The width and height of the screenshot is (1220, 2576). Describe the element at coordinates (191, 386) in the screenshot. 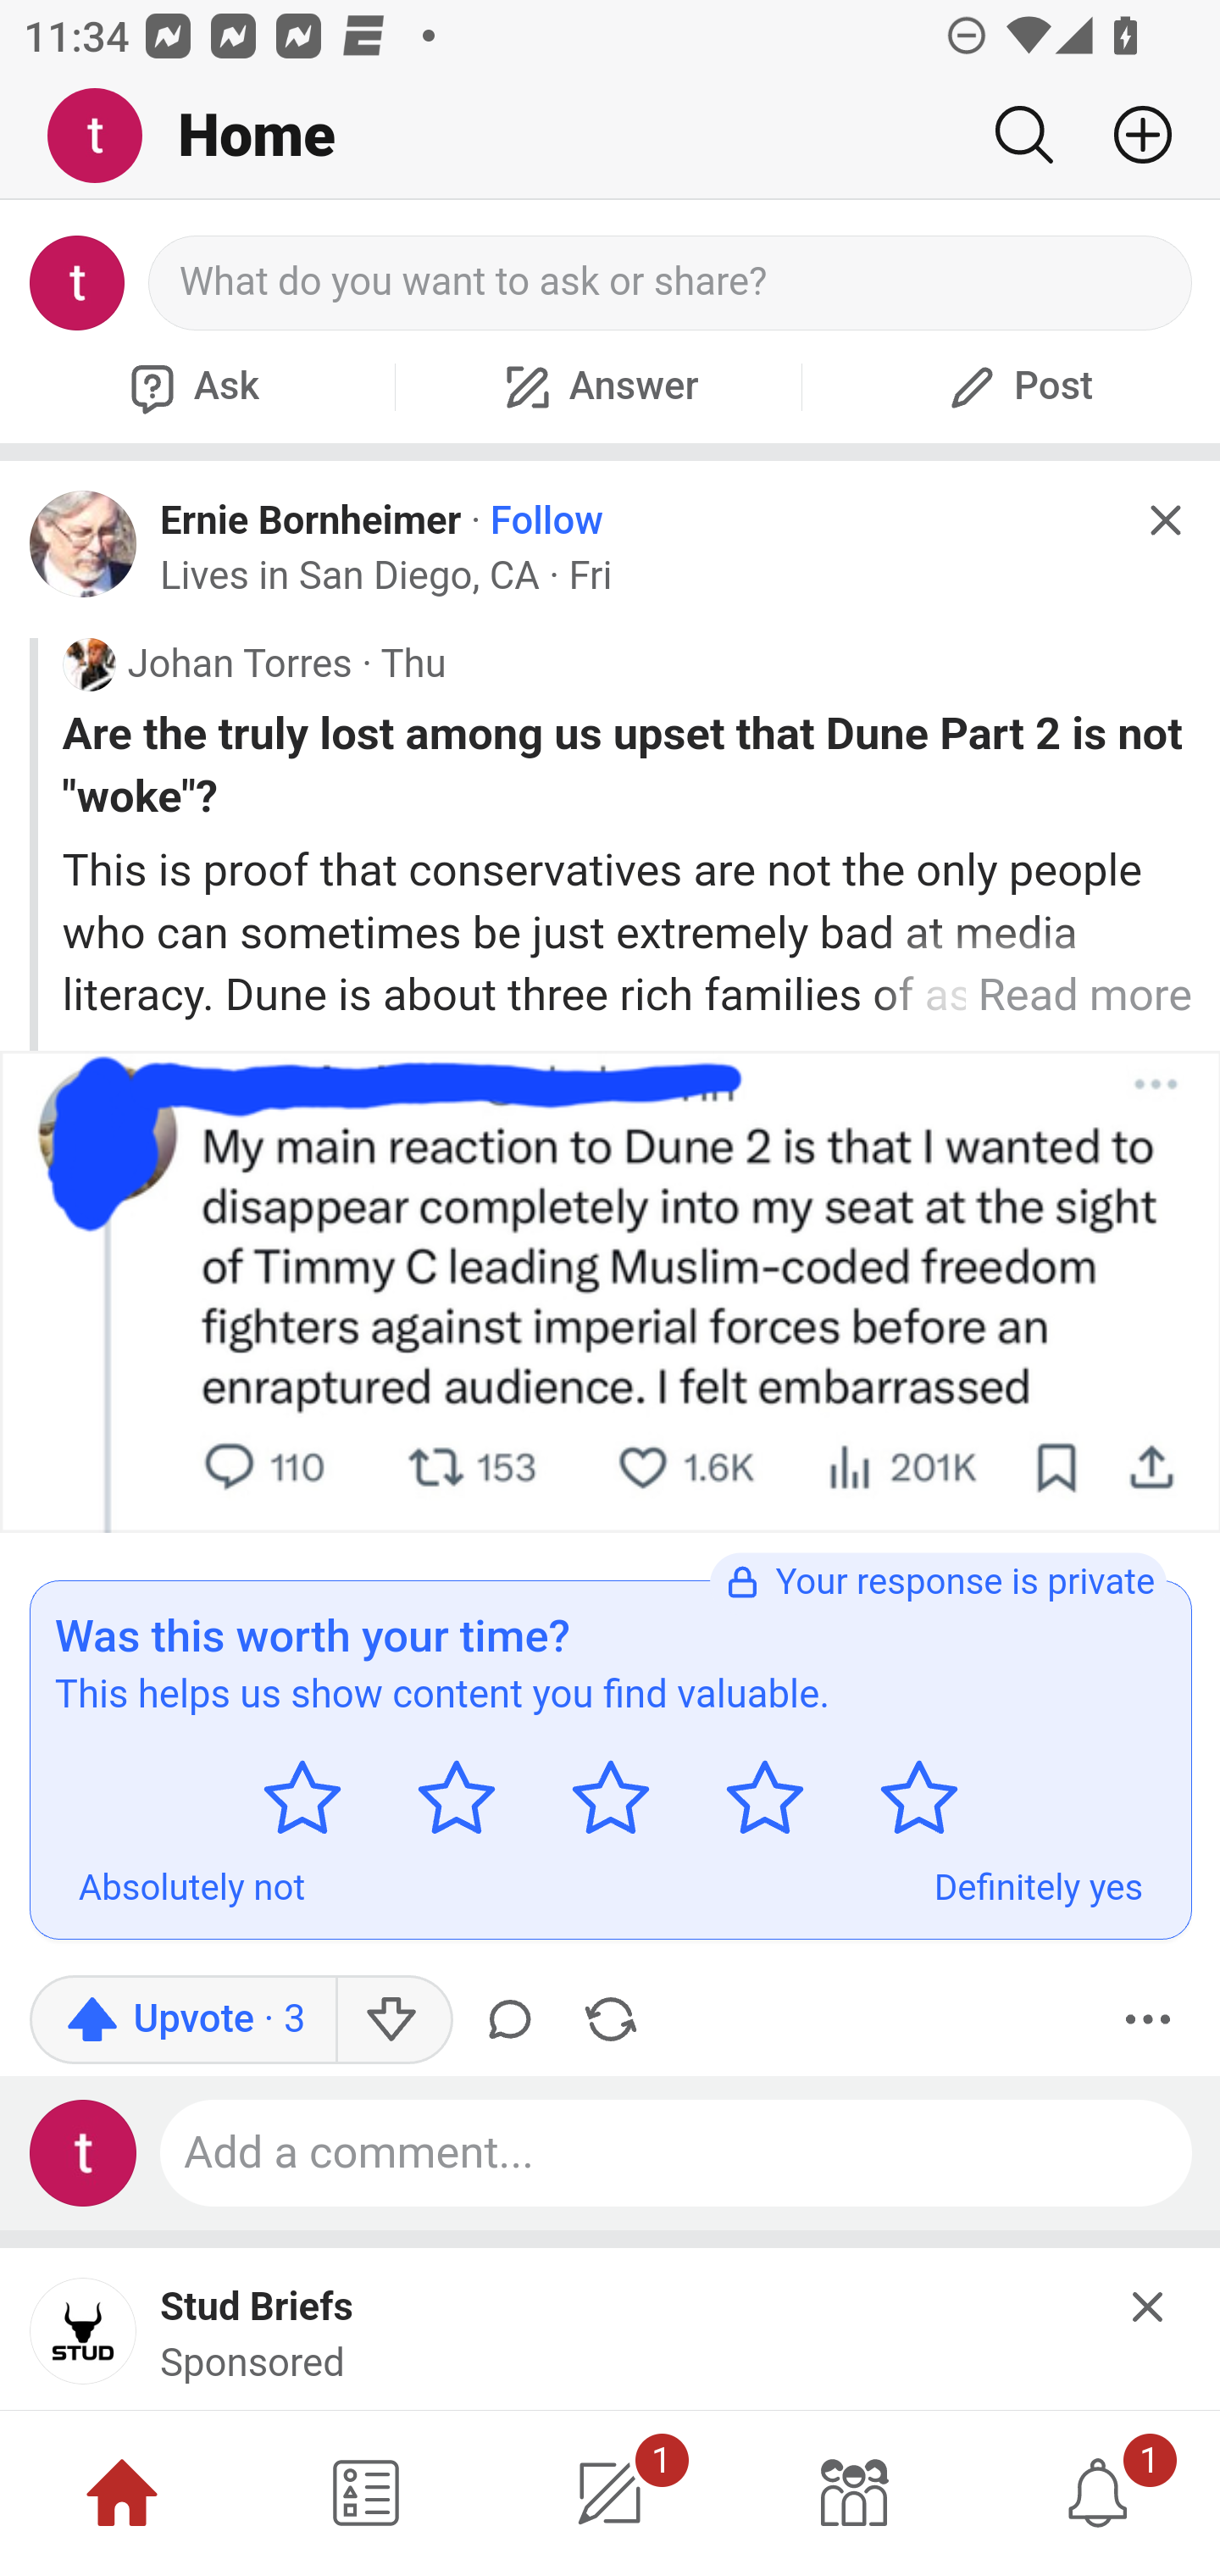

I see `Ask` at that location.